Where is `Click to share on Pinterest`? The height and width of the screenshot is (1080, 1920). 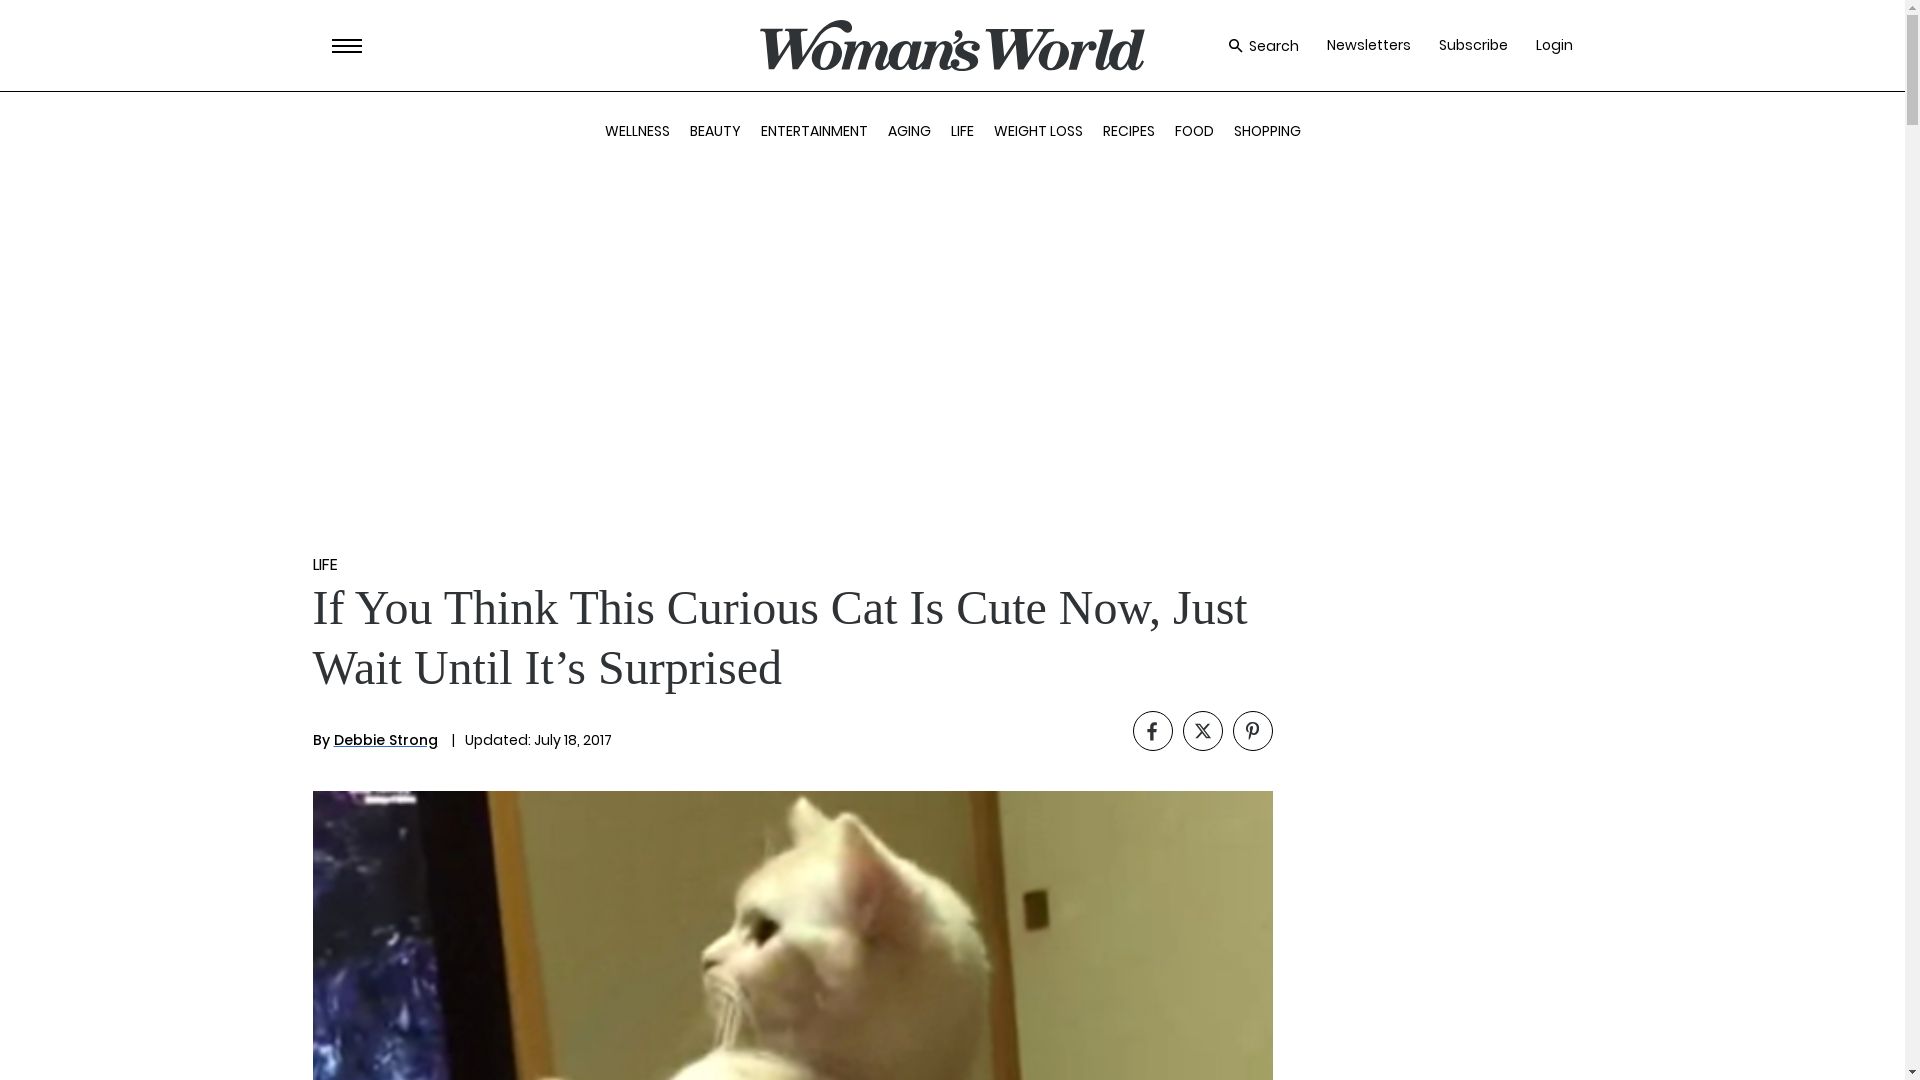 Click to share on Pinterest is located at coordinates (1252, 730).